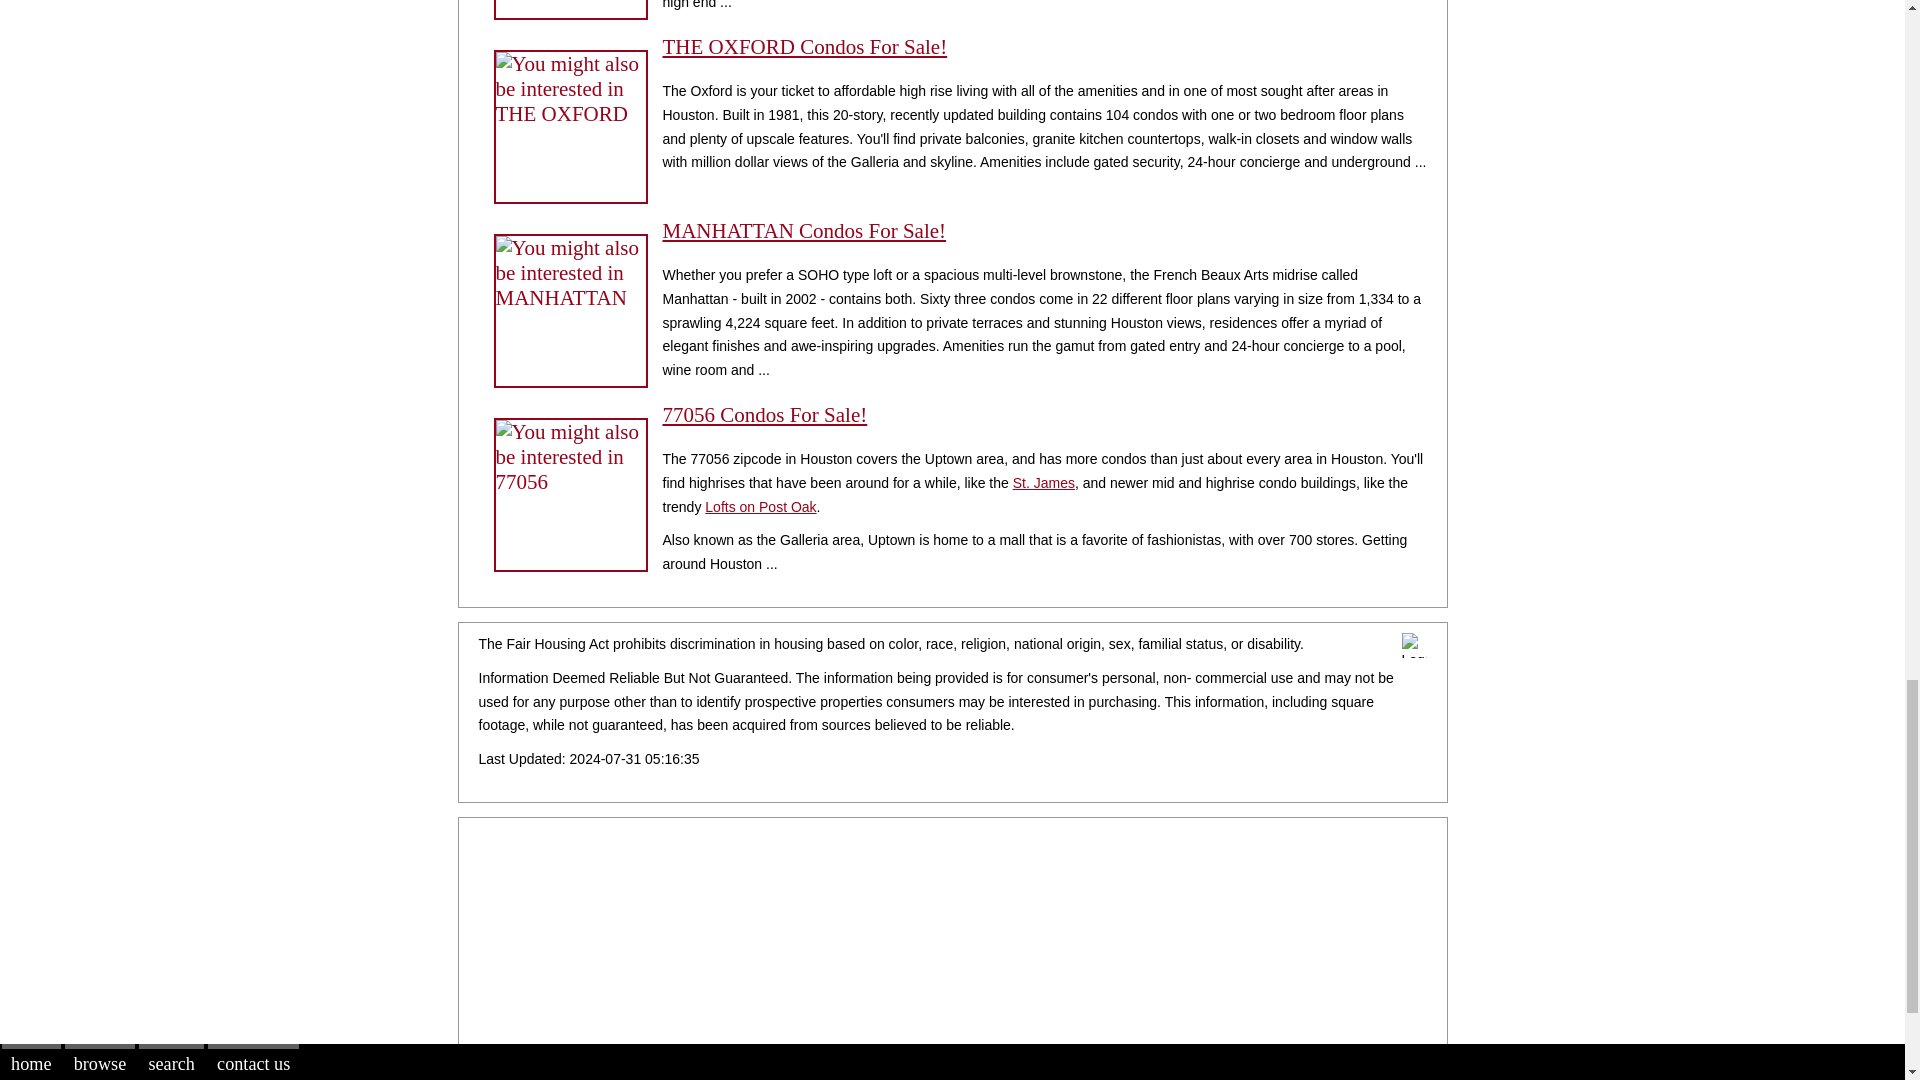 The height and width of the screenshot is (1080, 1920). What do you see at coordinates (764, 414) in the screenshot?
I see `77056 Condos For Sale!` at bounding box center [764, 414].